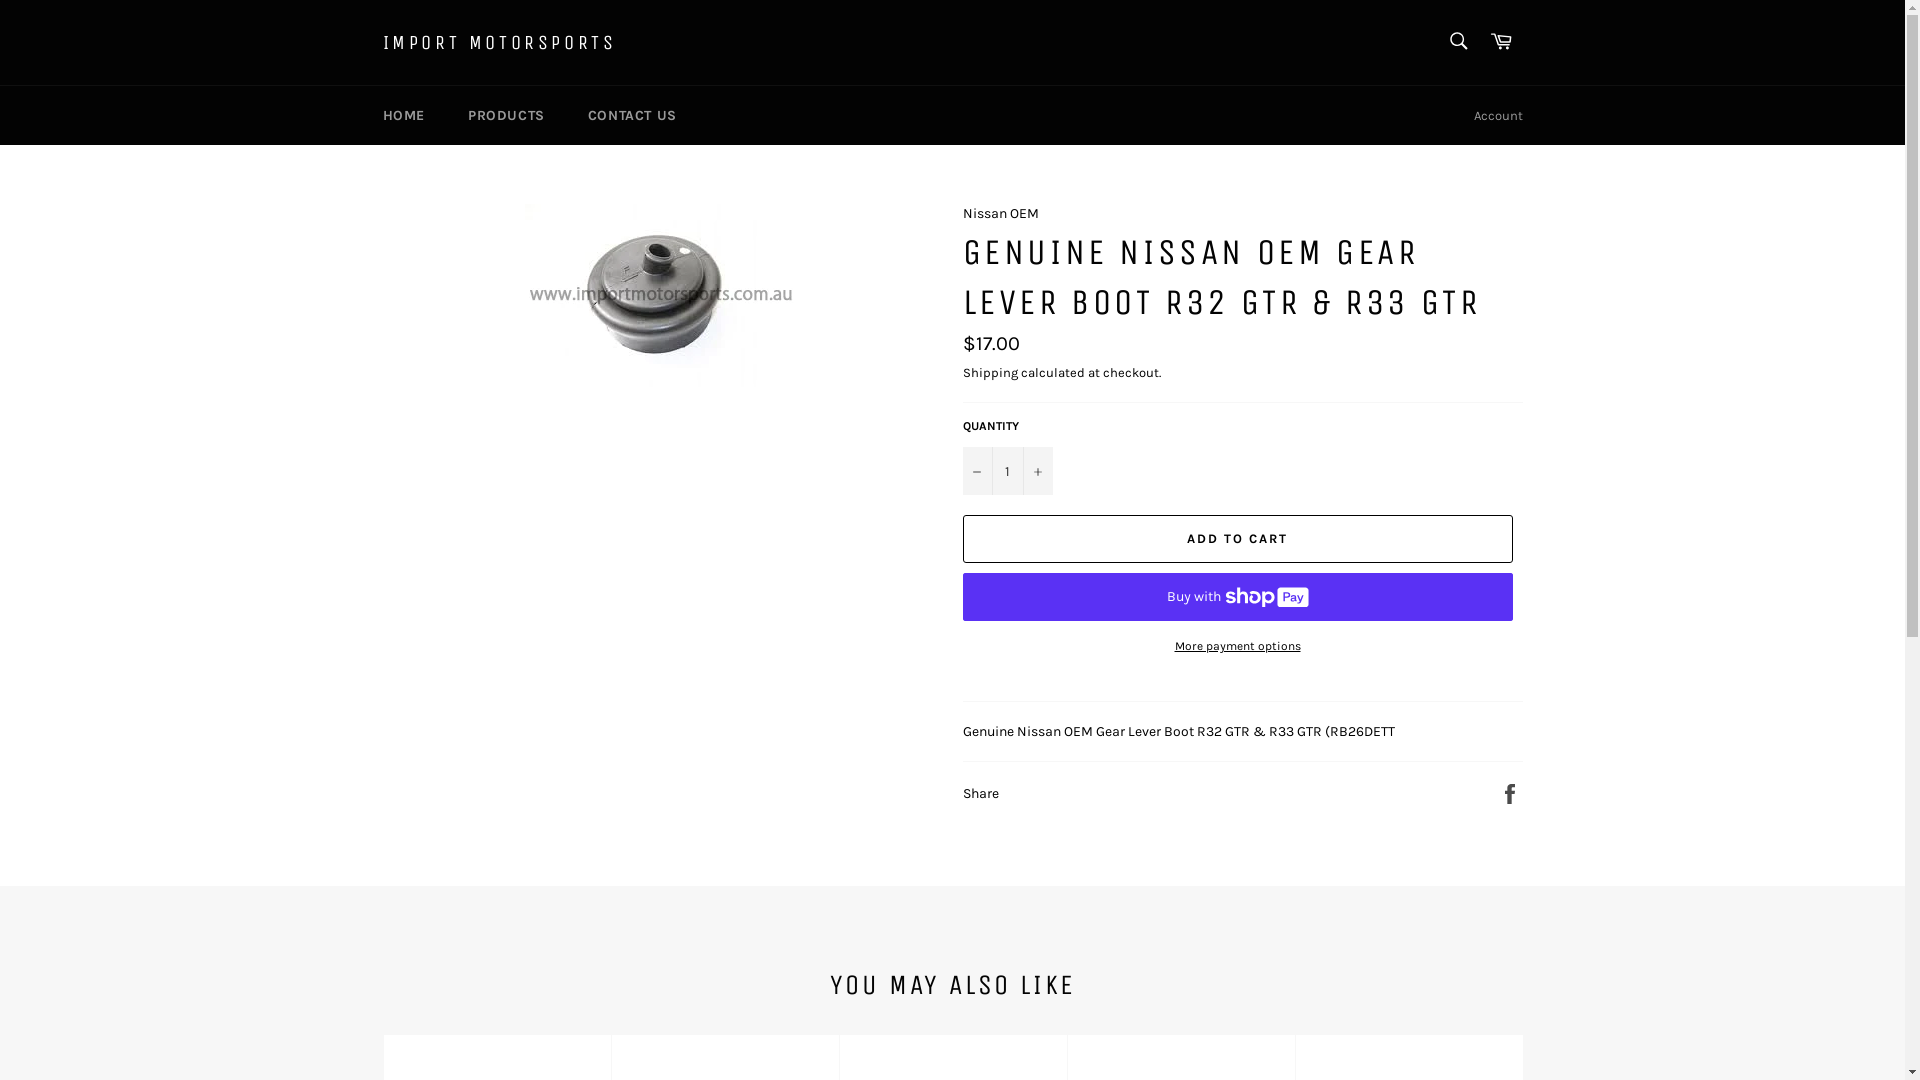 The image size is (1920, 1080). What do you see at coordinates (1237, 646) in the screenshot?
I see `More payment options` at bounding box center [1237, 646].